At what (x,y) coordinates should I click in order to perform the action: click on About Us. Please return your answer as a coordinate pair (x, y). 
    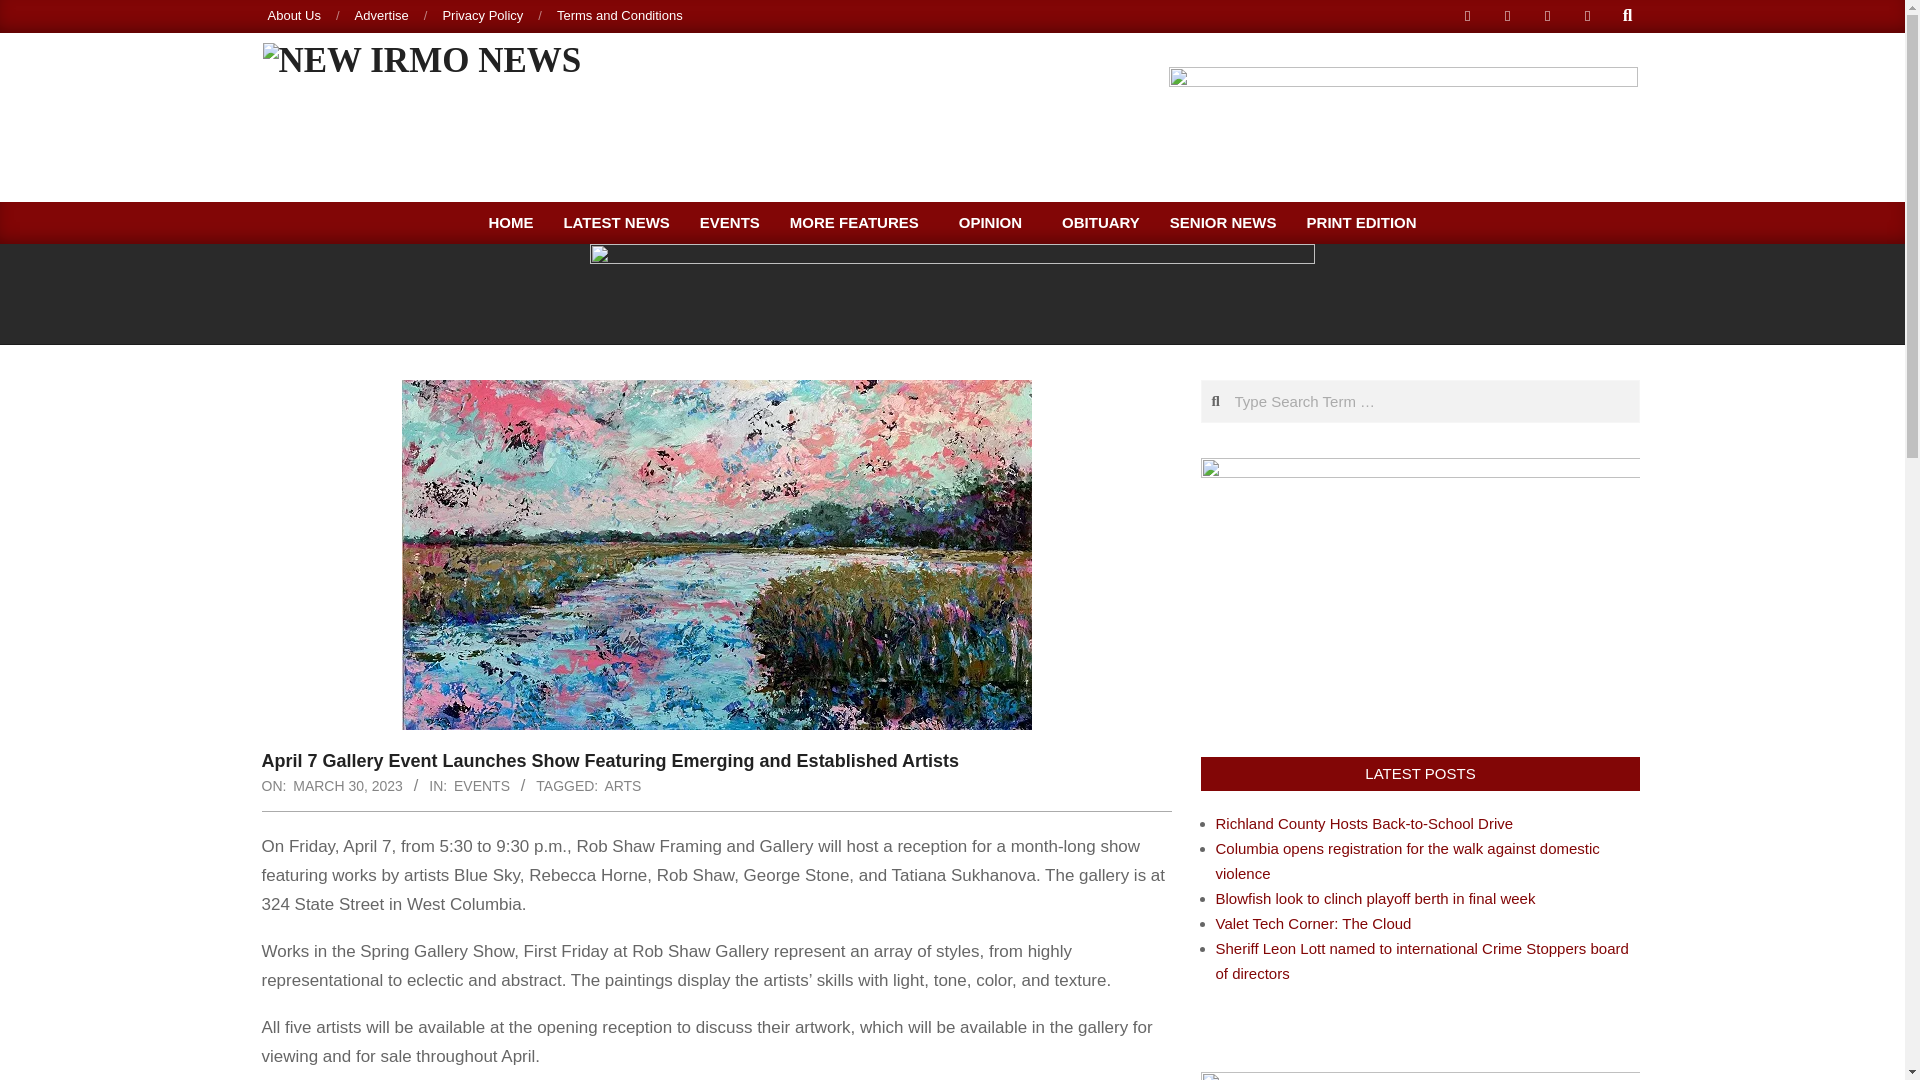
    Looking at the image, I should click on (294, 14).